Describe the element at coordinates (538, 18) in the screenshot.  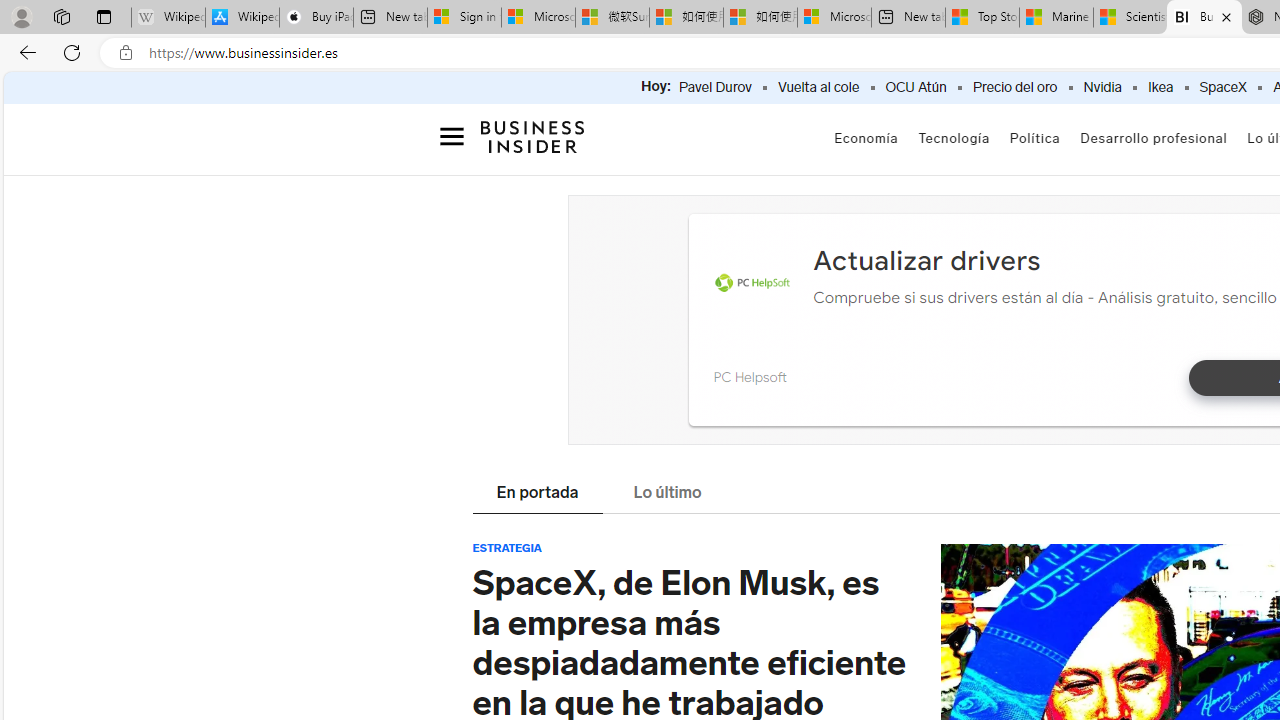
I see `Microsoft Services Agreement` at that location.